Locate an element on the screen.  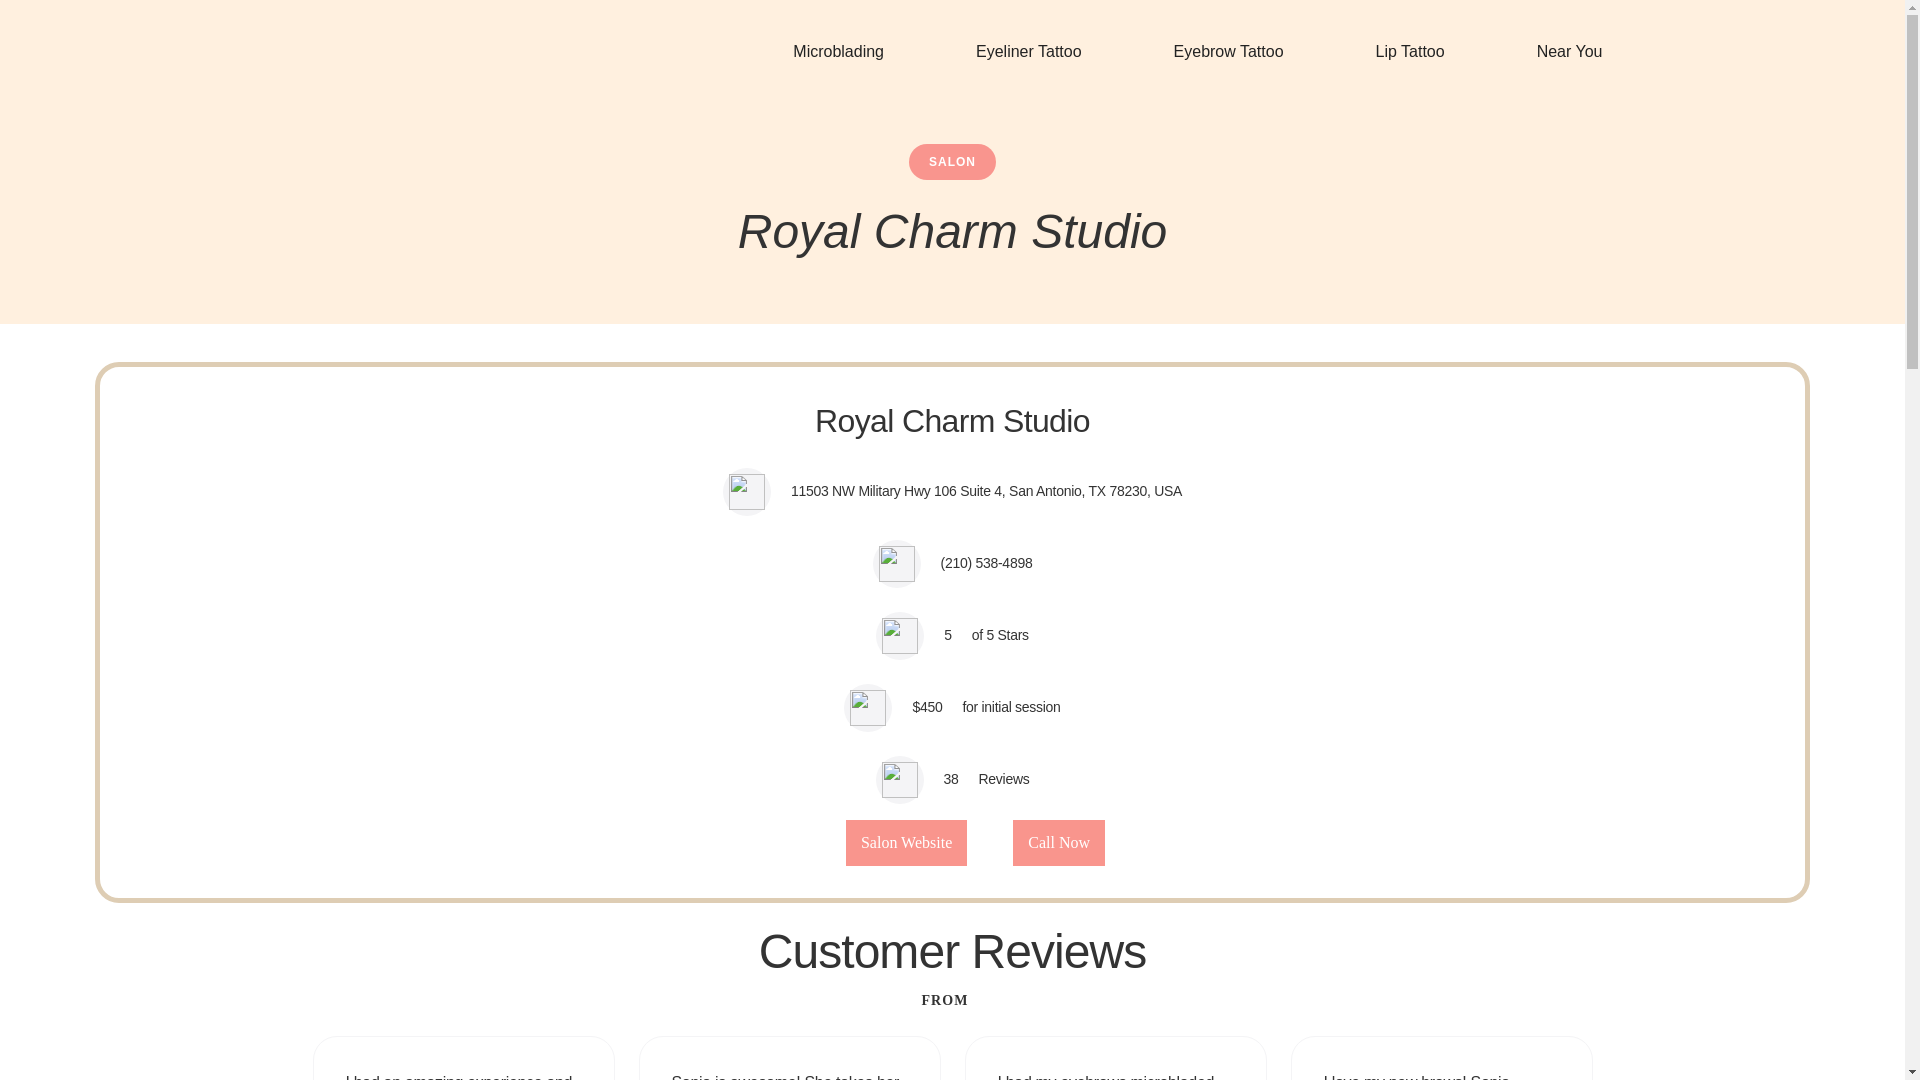
Microblading is located at coordinates (838, 52).